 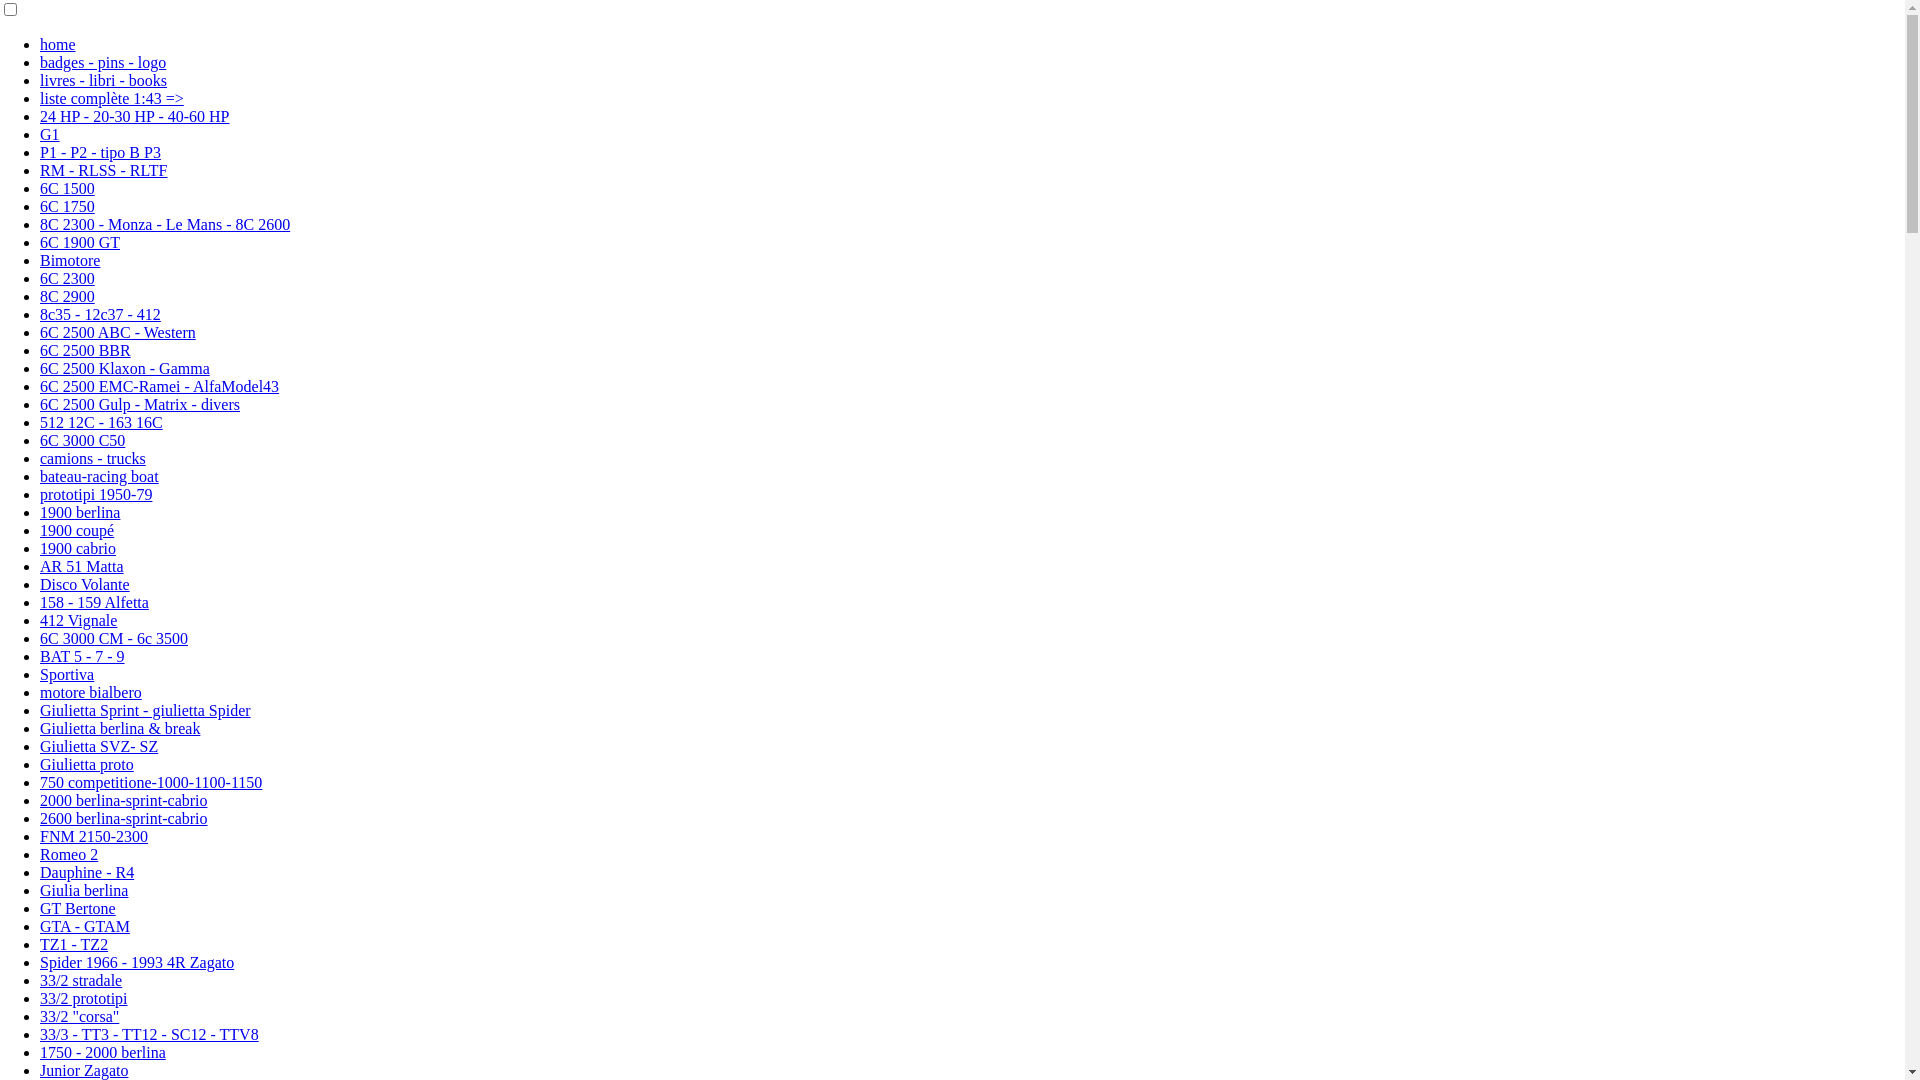 What do you see at coordinates (140, 404) in the screenshot?
I see `6C 2500 Gulp - Matrix - divers` at bounding box center [140, 404].